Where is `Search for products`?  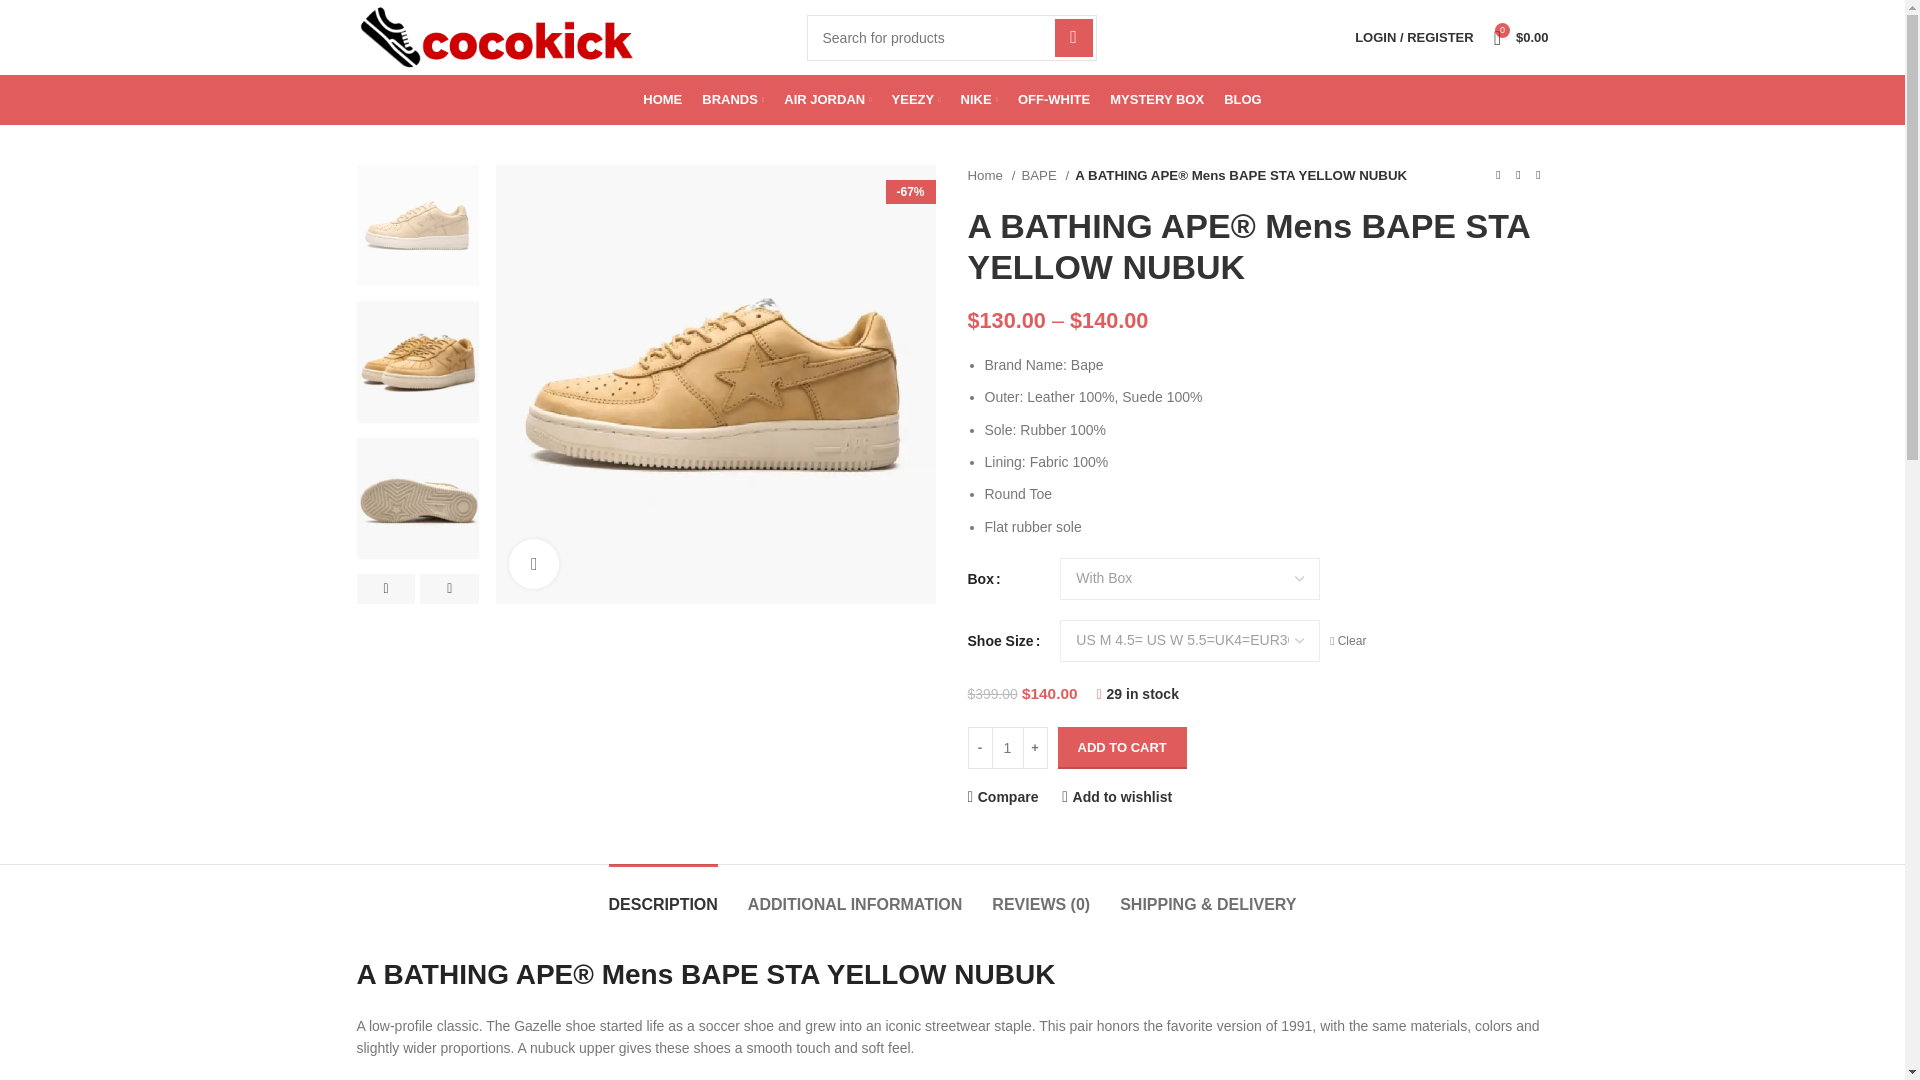
Search for products is located at coordinates (951, 37).